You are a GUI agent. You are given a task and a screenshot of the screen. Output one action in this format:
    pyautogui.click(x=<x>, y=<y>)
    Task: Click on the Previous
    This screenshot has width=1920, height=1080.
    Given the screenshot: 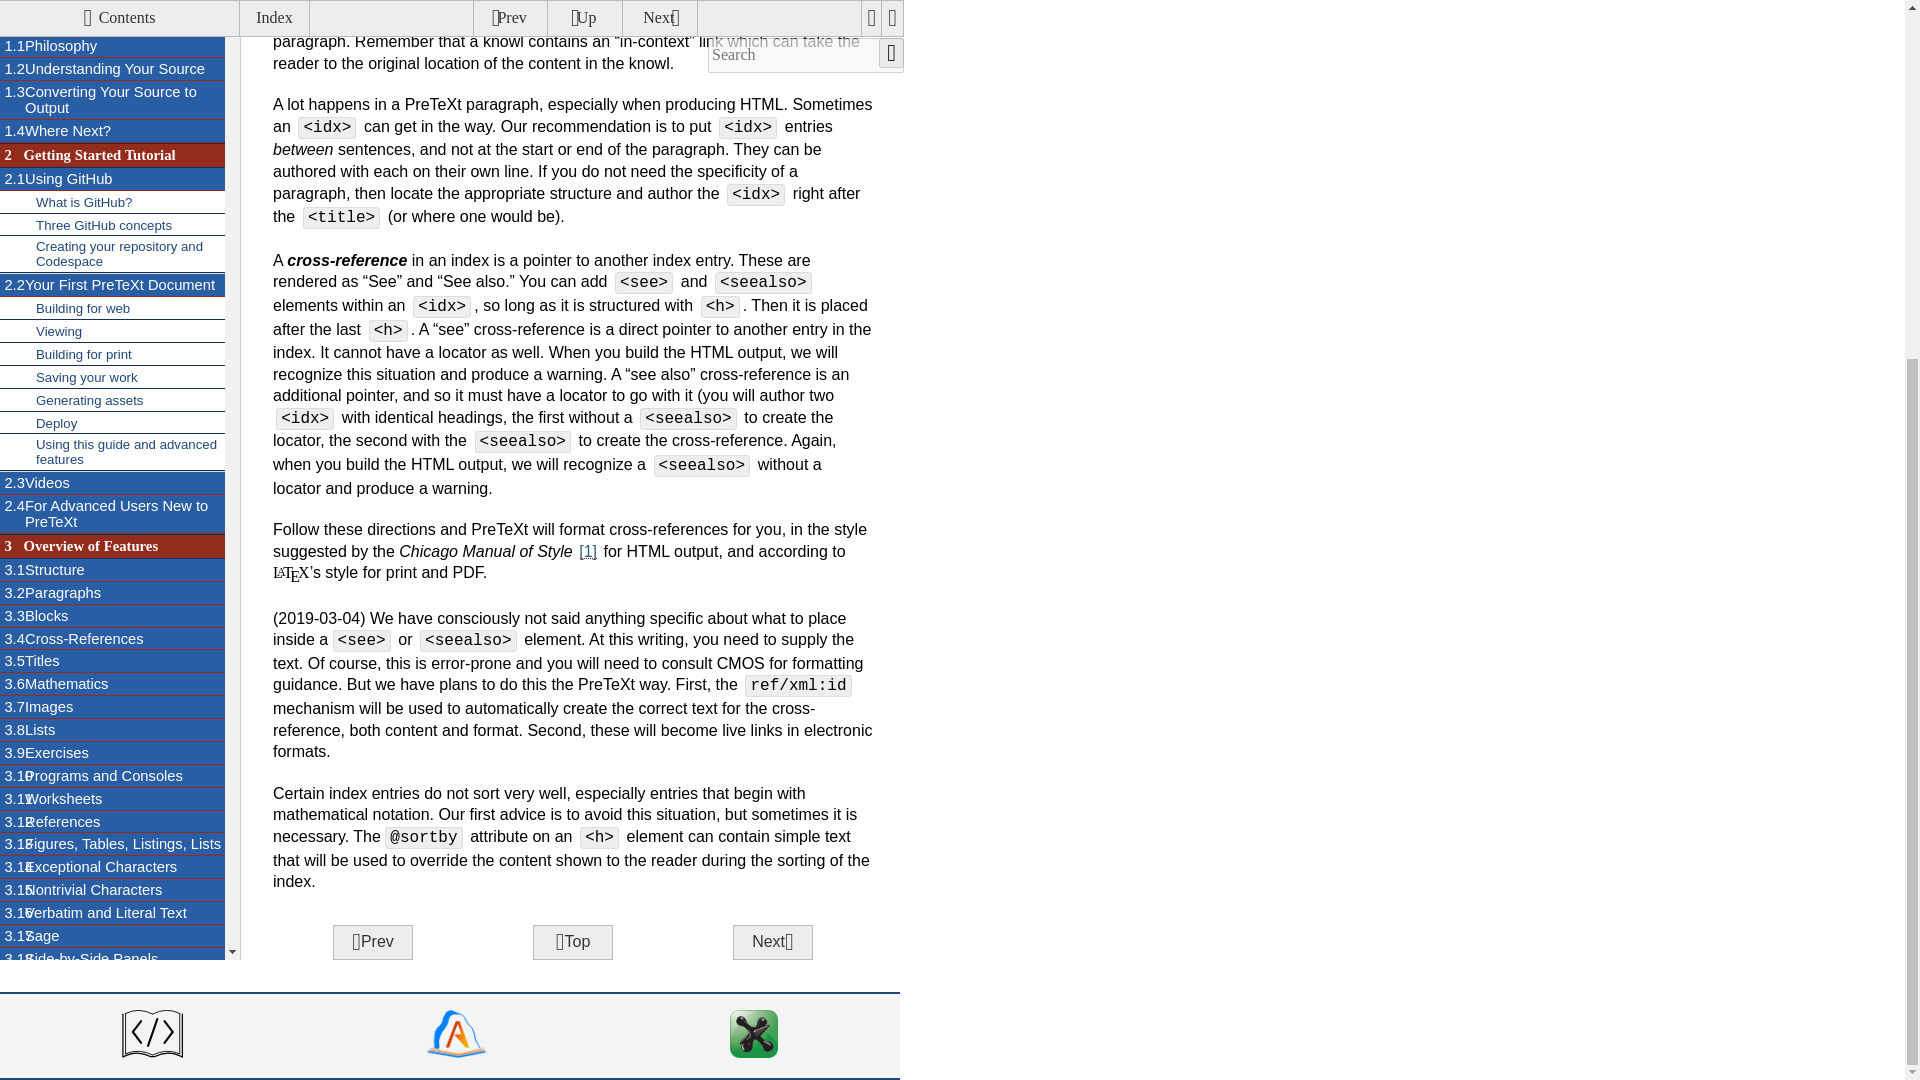 What is the action you would take?
    pyautogui.click(x=372, y=942)
    